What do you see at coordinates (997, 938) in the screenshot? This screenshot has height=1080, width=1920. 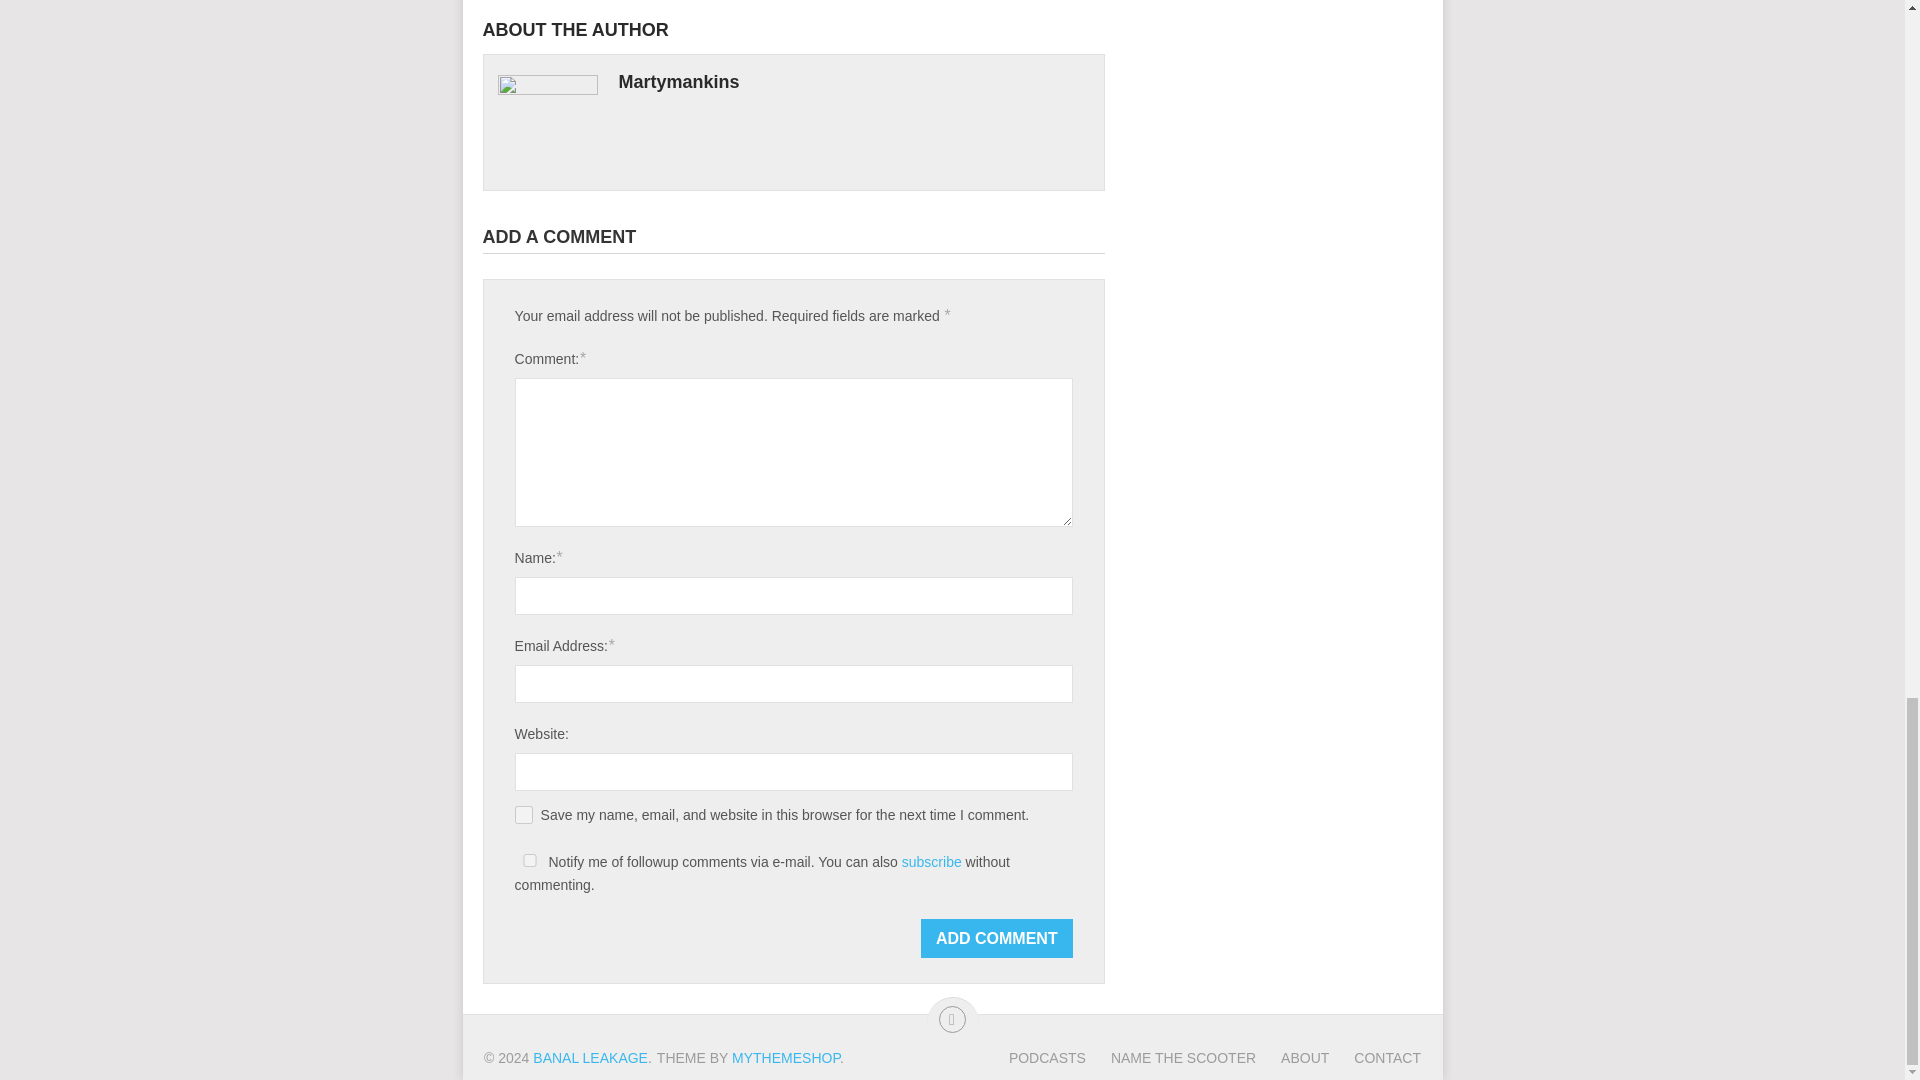 I see `Add Comment` at bounding box center [997, 938].